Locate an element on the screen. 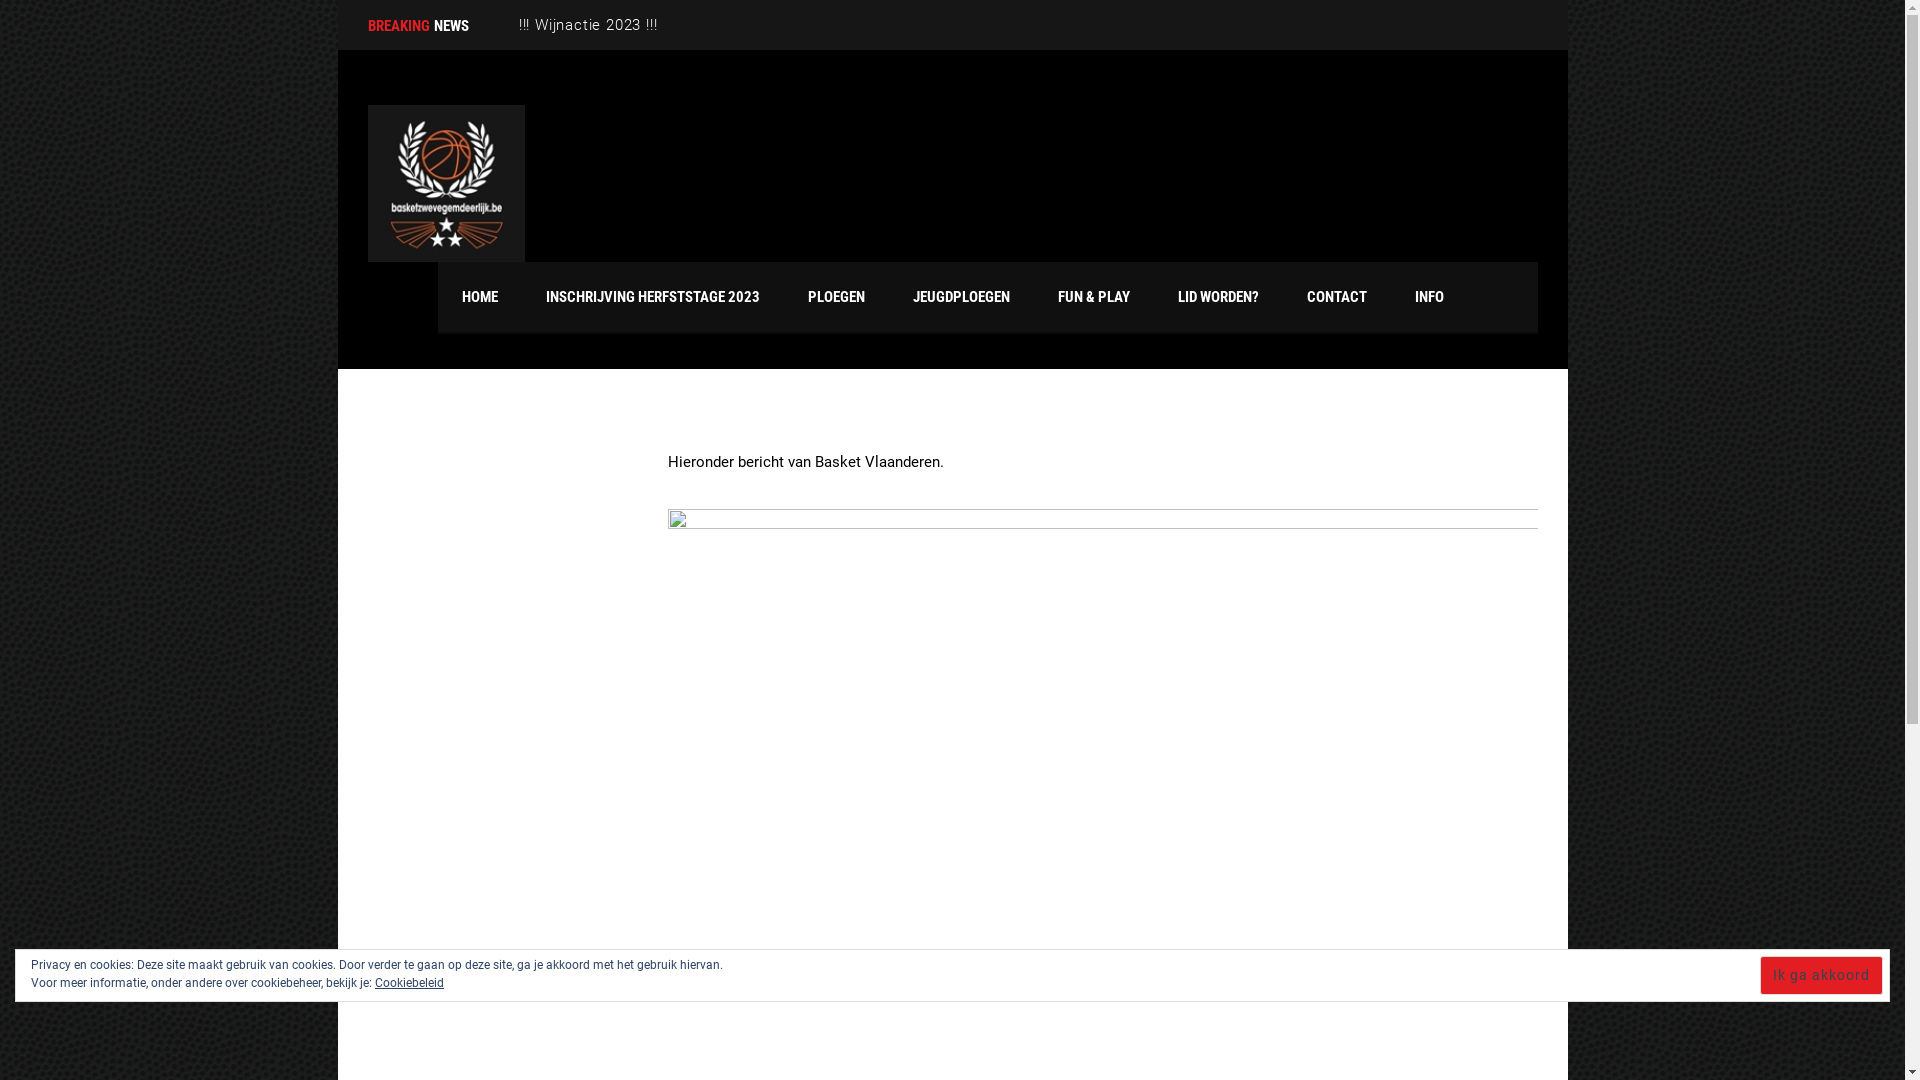 Image resolution: width=1920 pixels, height=1080 pixels. LID WORDEN? is located at coordinates (1218, 297).